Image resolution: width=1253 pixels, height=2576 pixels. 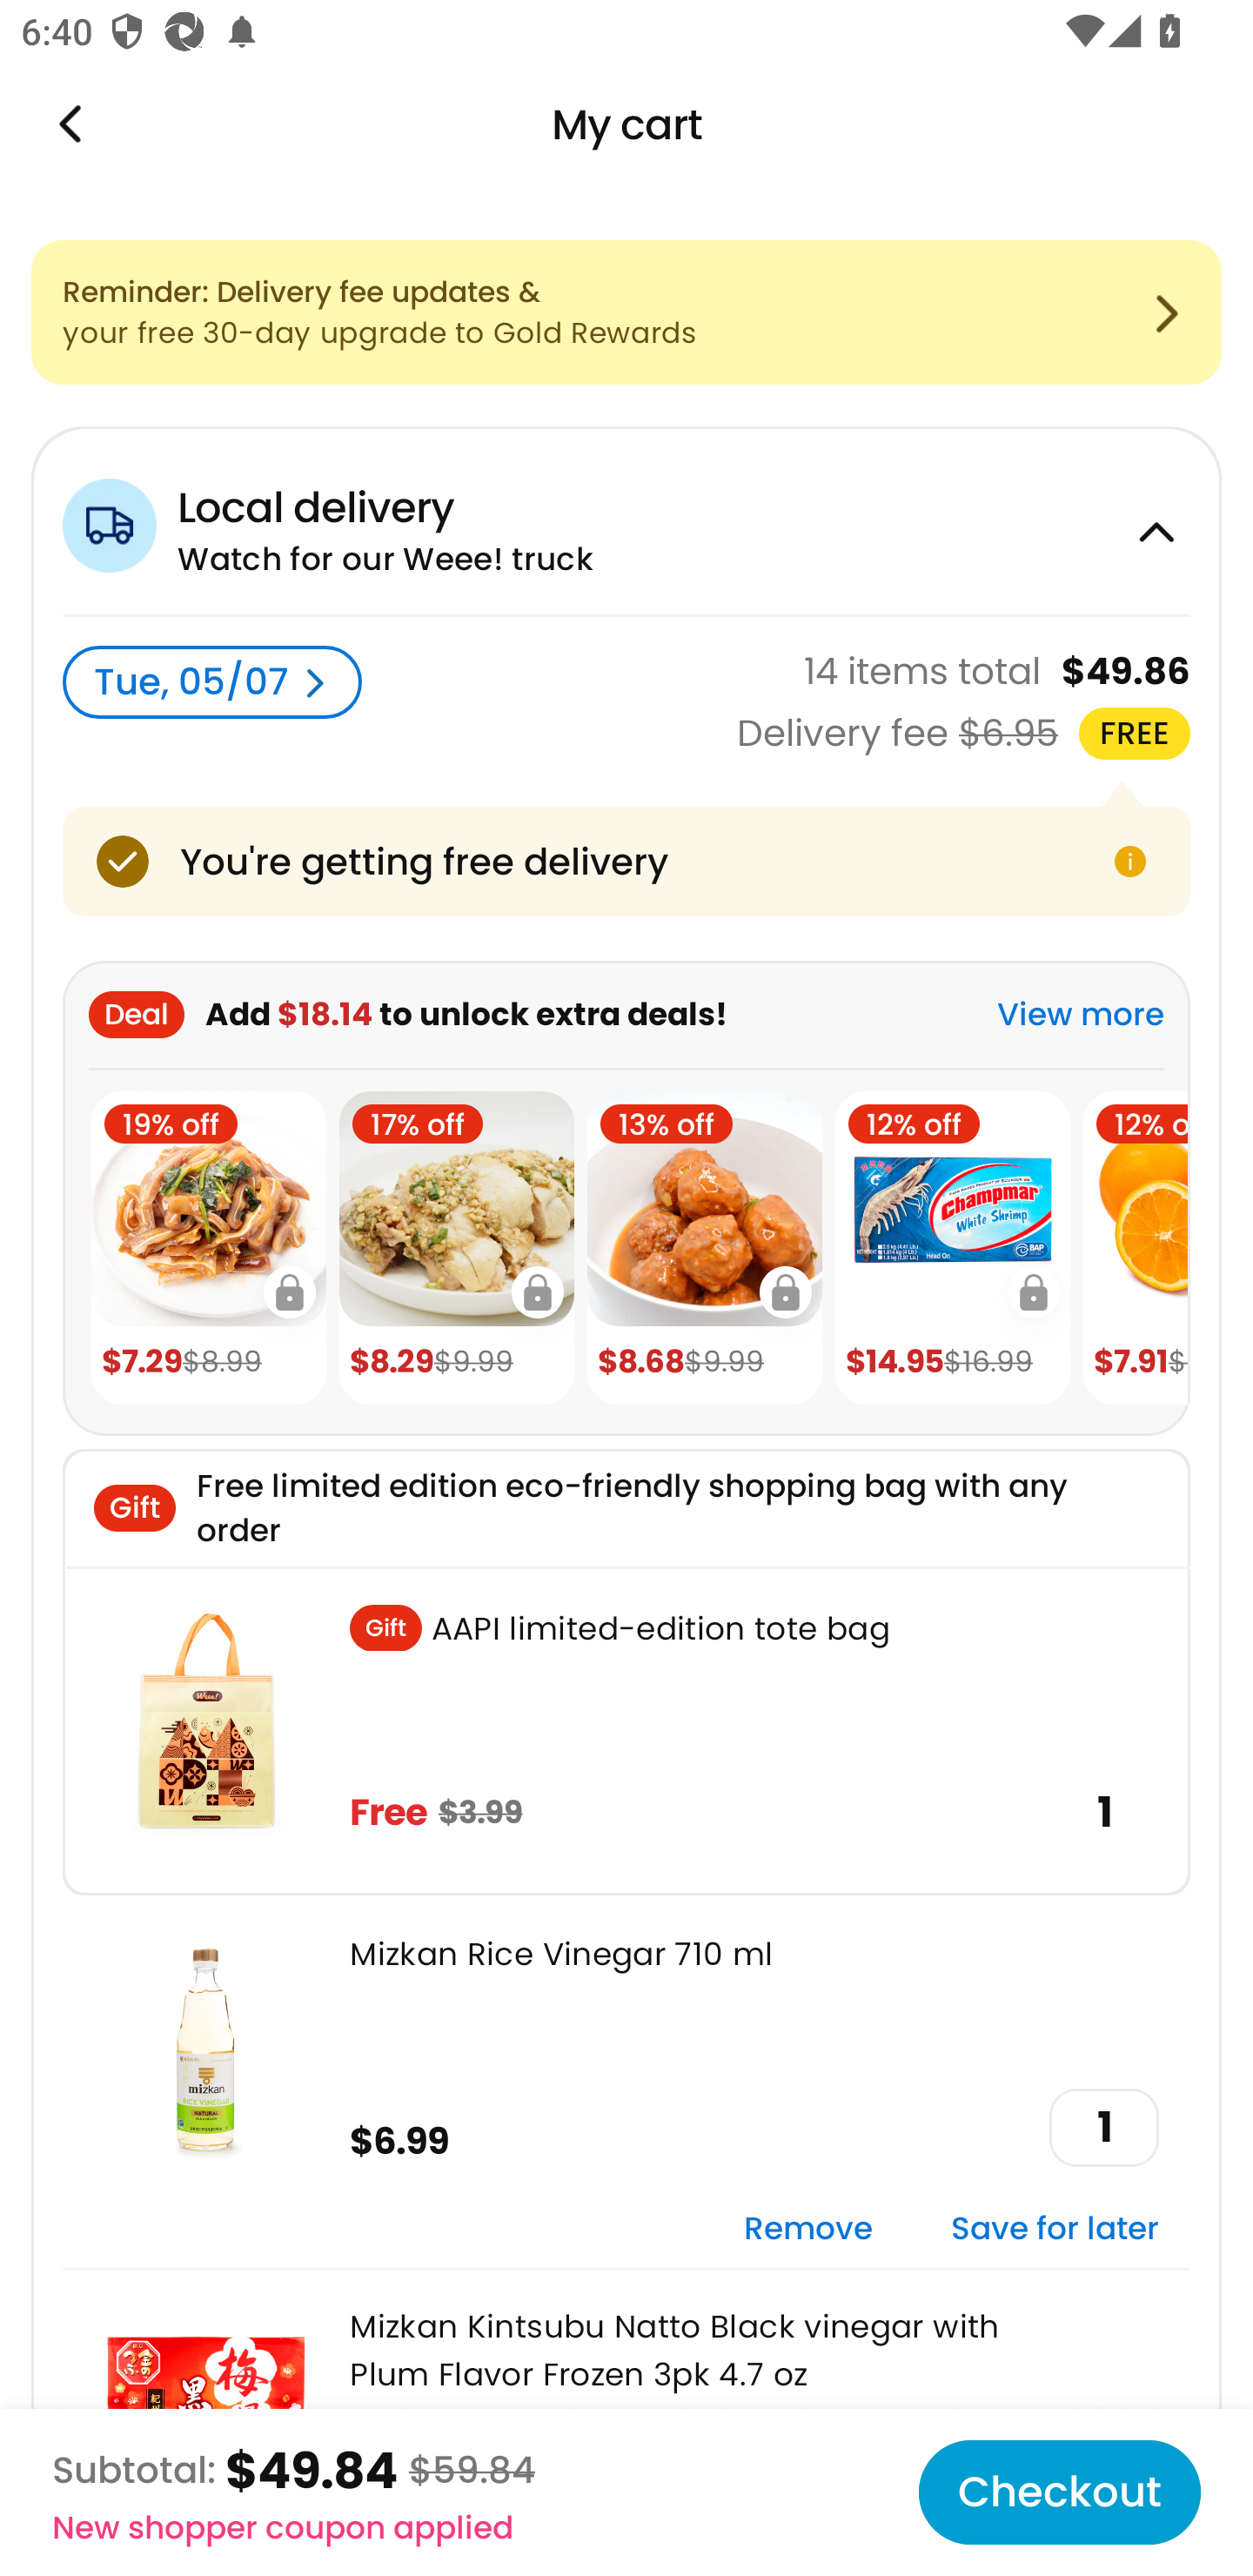 I want to click on Save for later, so click(x=1055, y=2229).